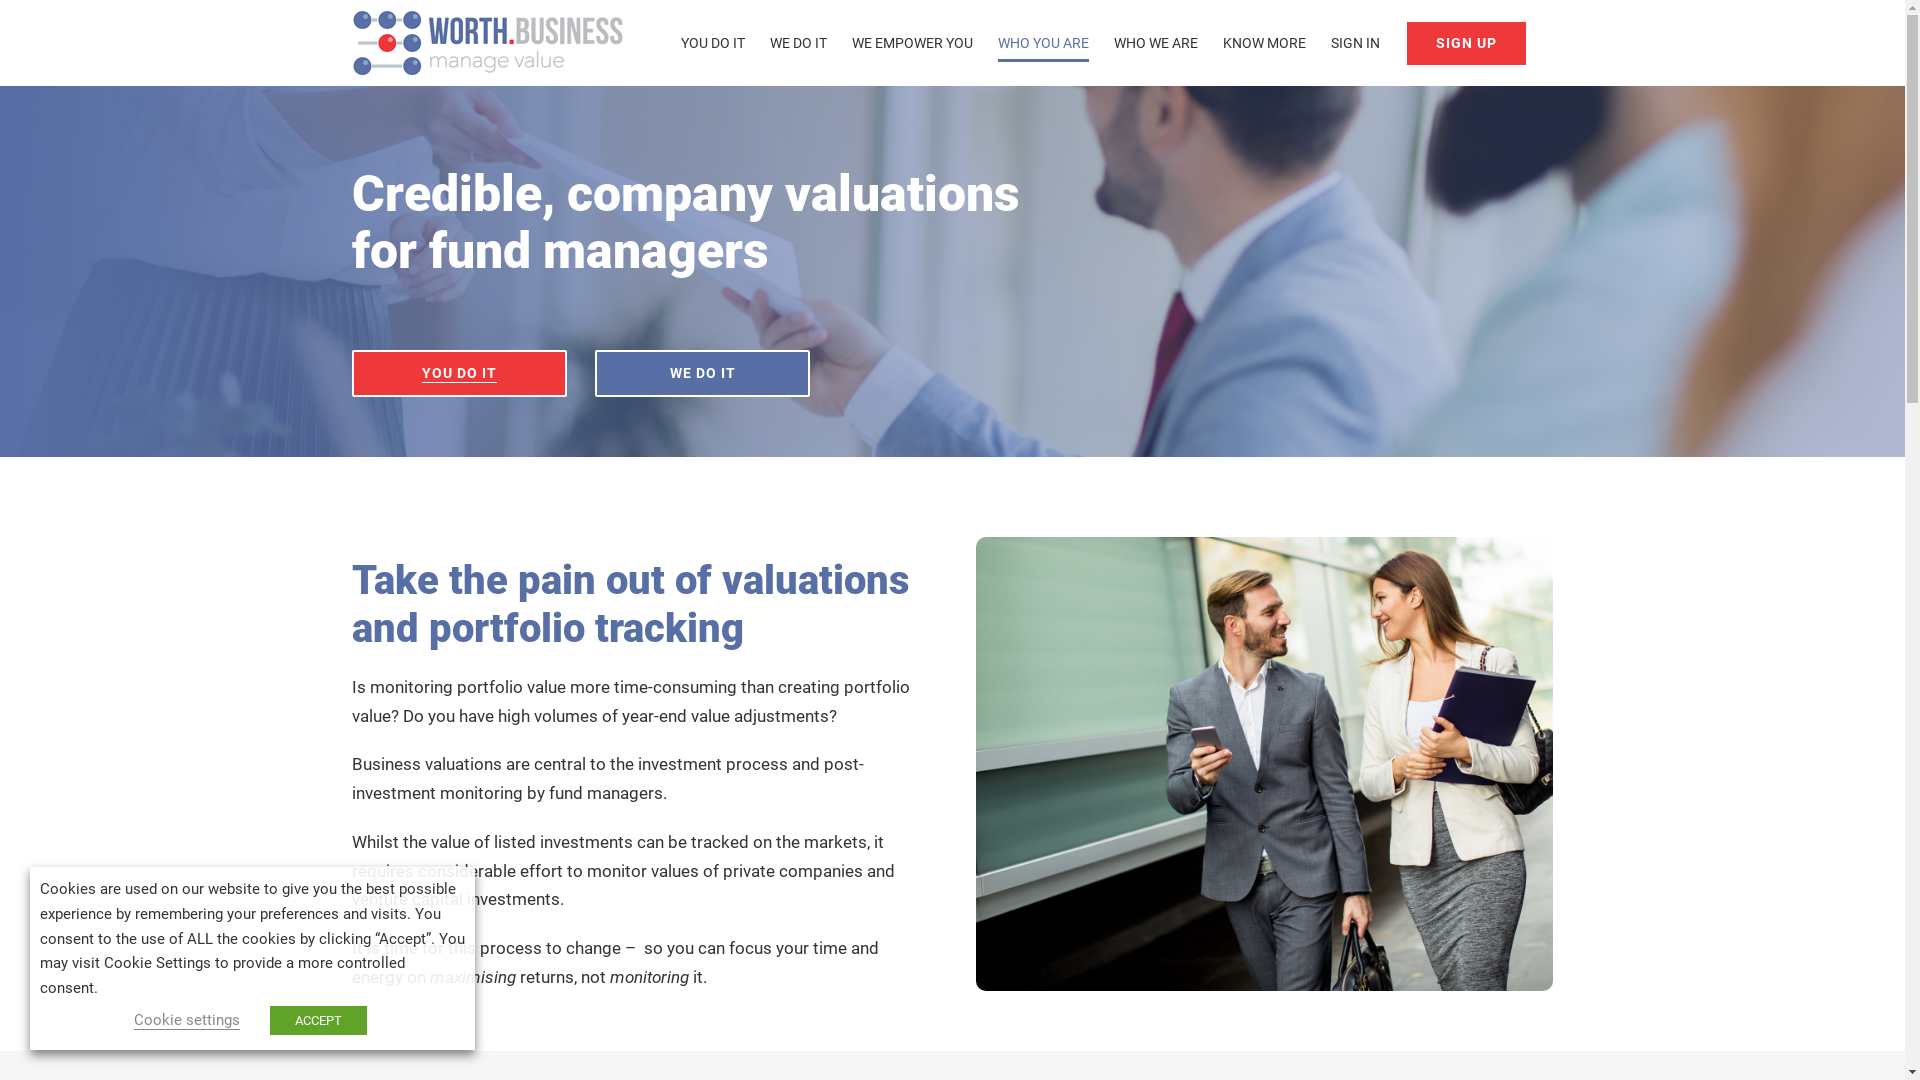 The width and height of the screenshot is (1920, 1080). Describe the element at coordinates (460, 374) in the screenshot. I see `YOU DO IT` at that location.